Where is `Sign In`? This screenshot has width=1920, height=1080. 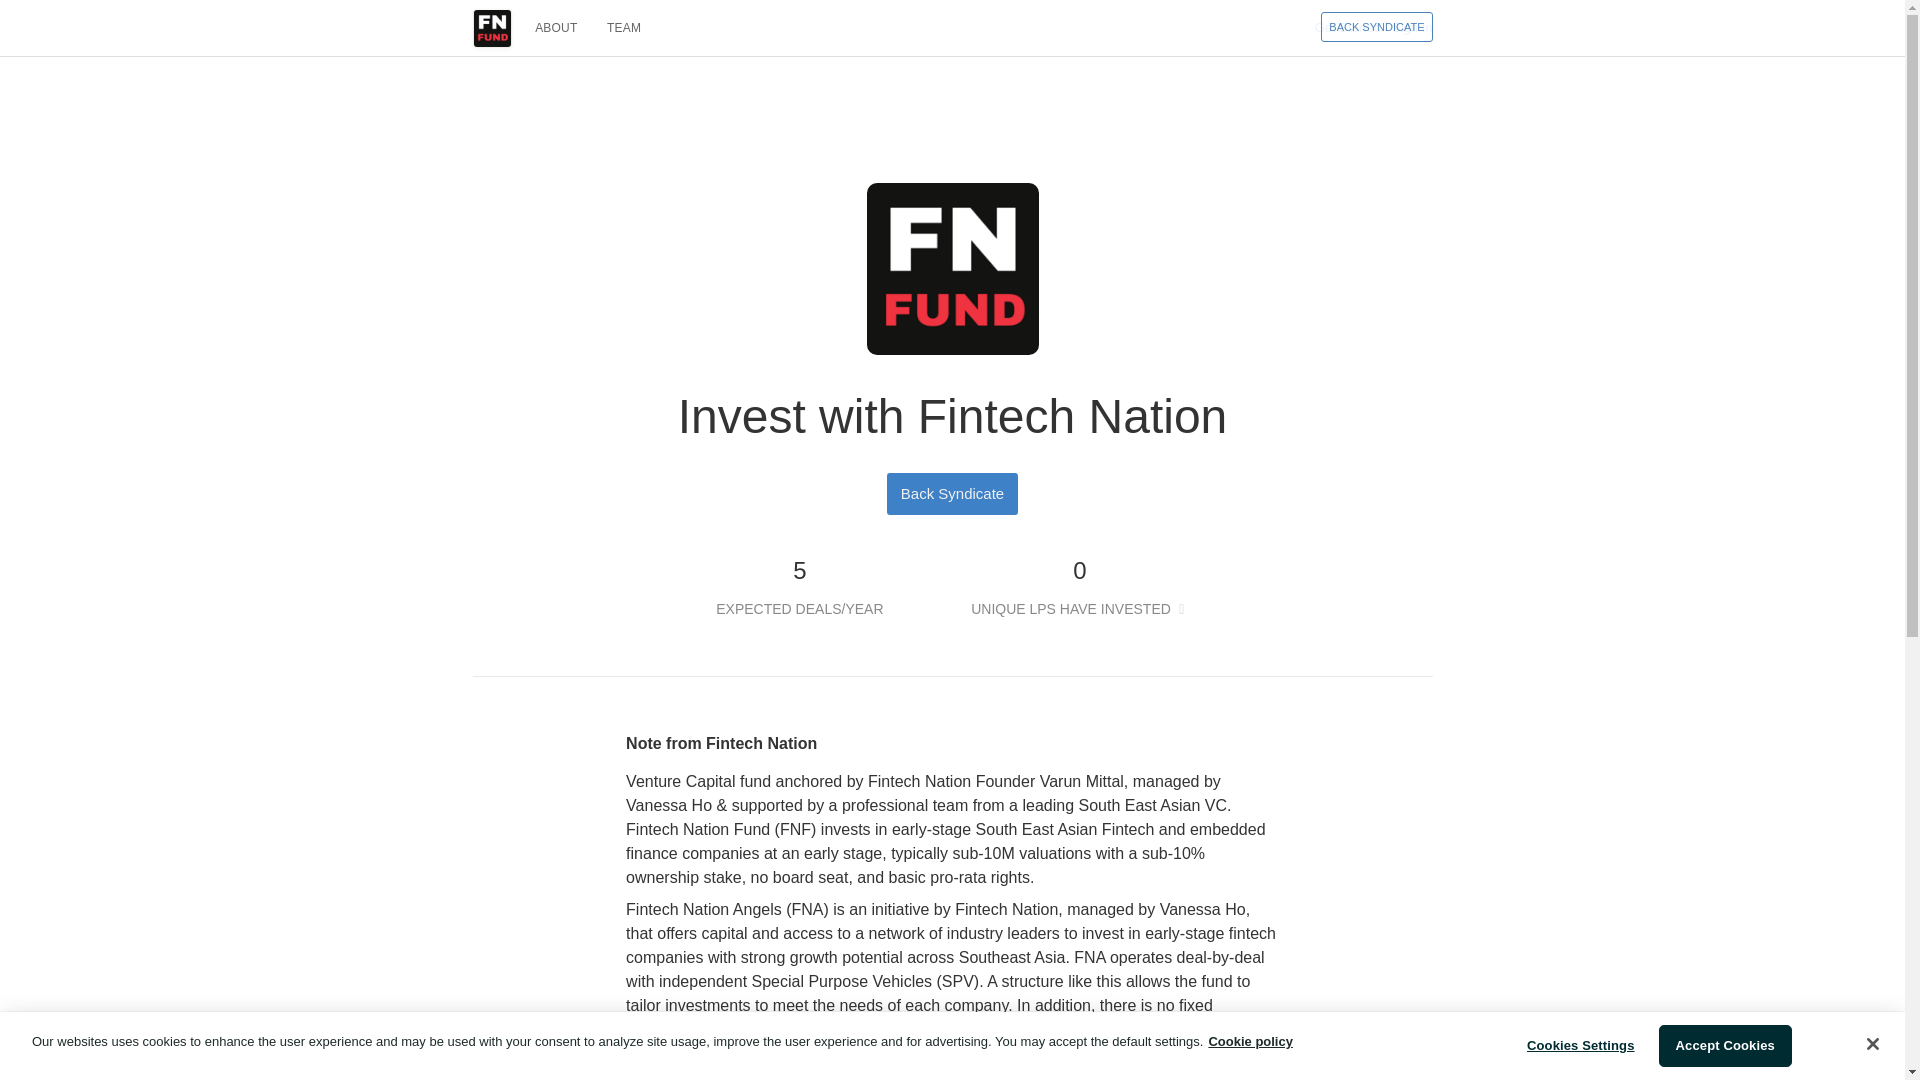
Sign In is located at coordinates (1412, 27).